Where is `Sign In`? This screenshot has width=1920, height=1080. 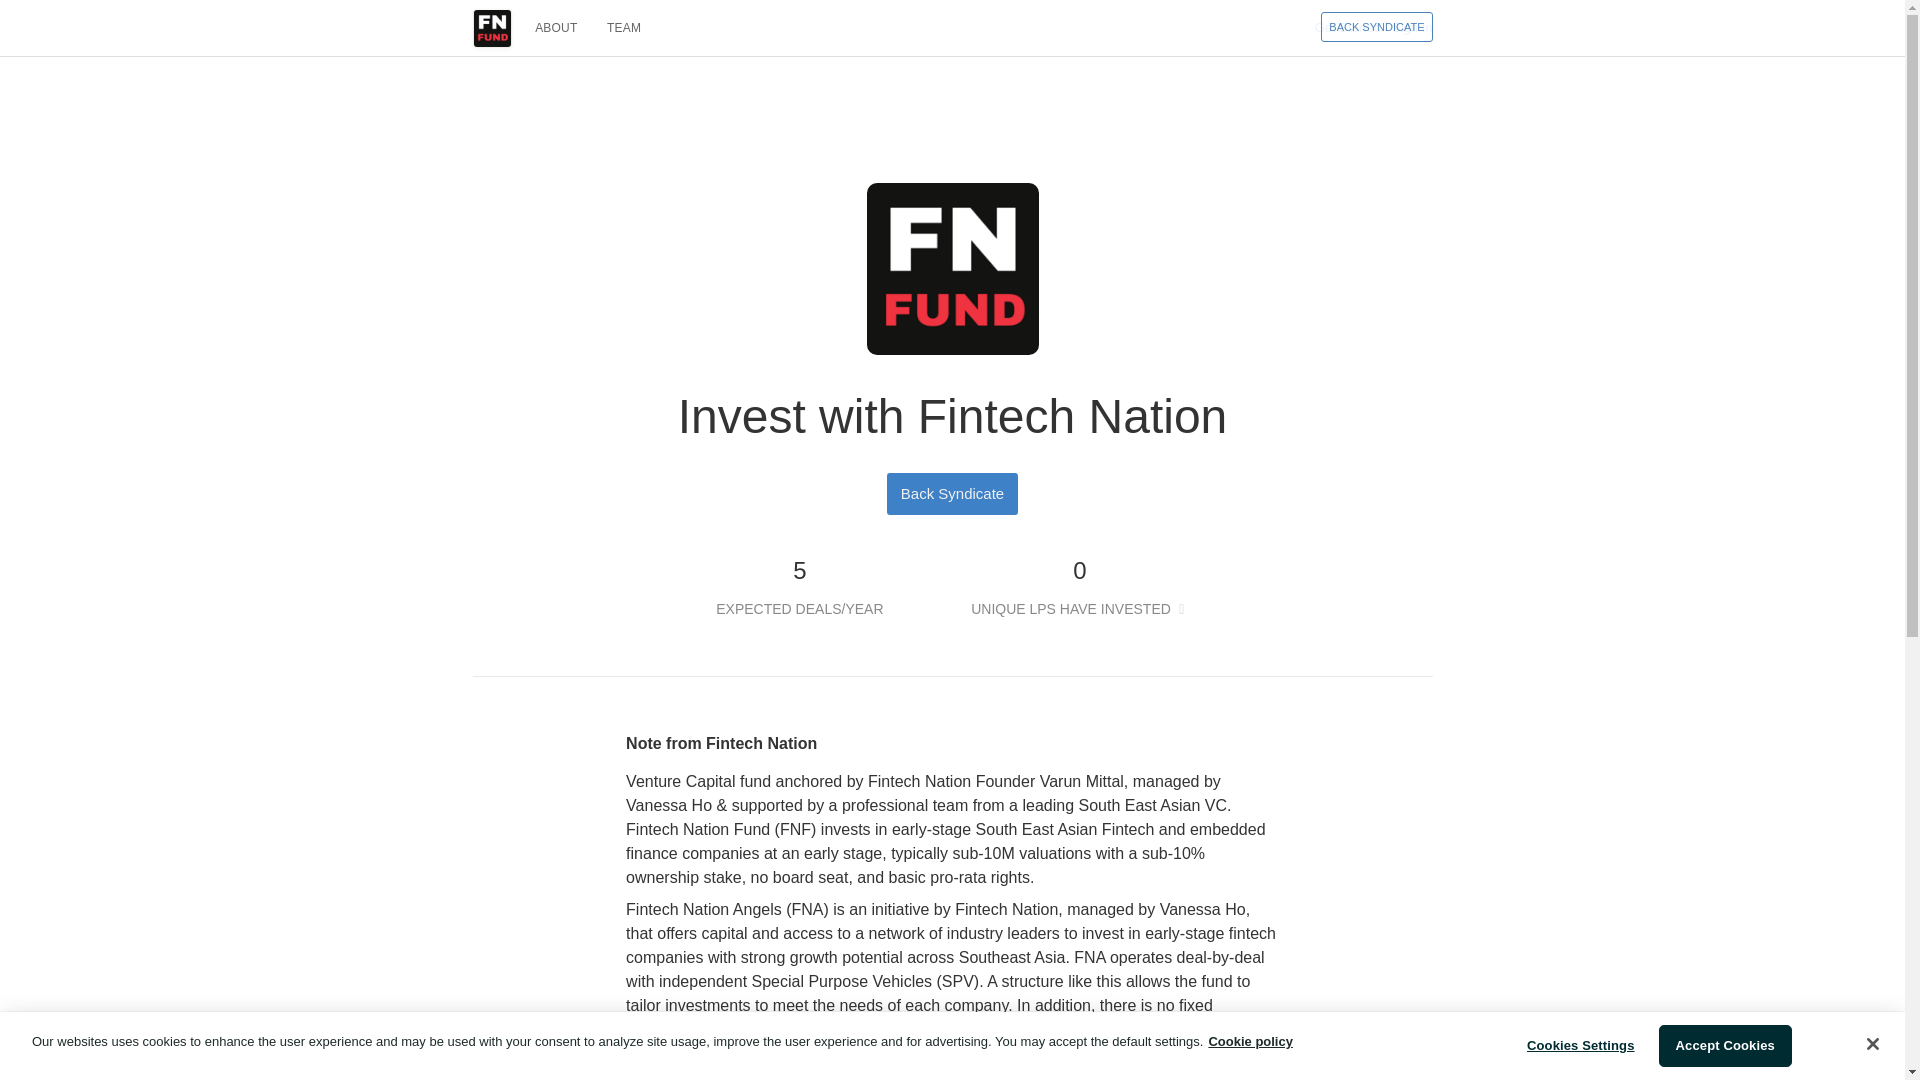
Sign In is located at coordinates (1412, 27).